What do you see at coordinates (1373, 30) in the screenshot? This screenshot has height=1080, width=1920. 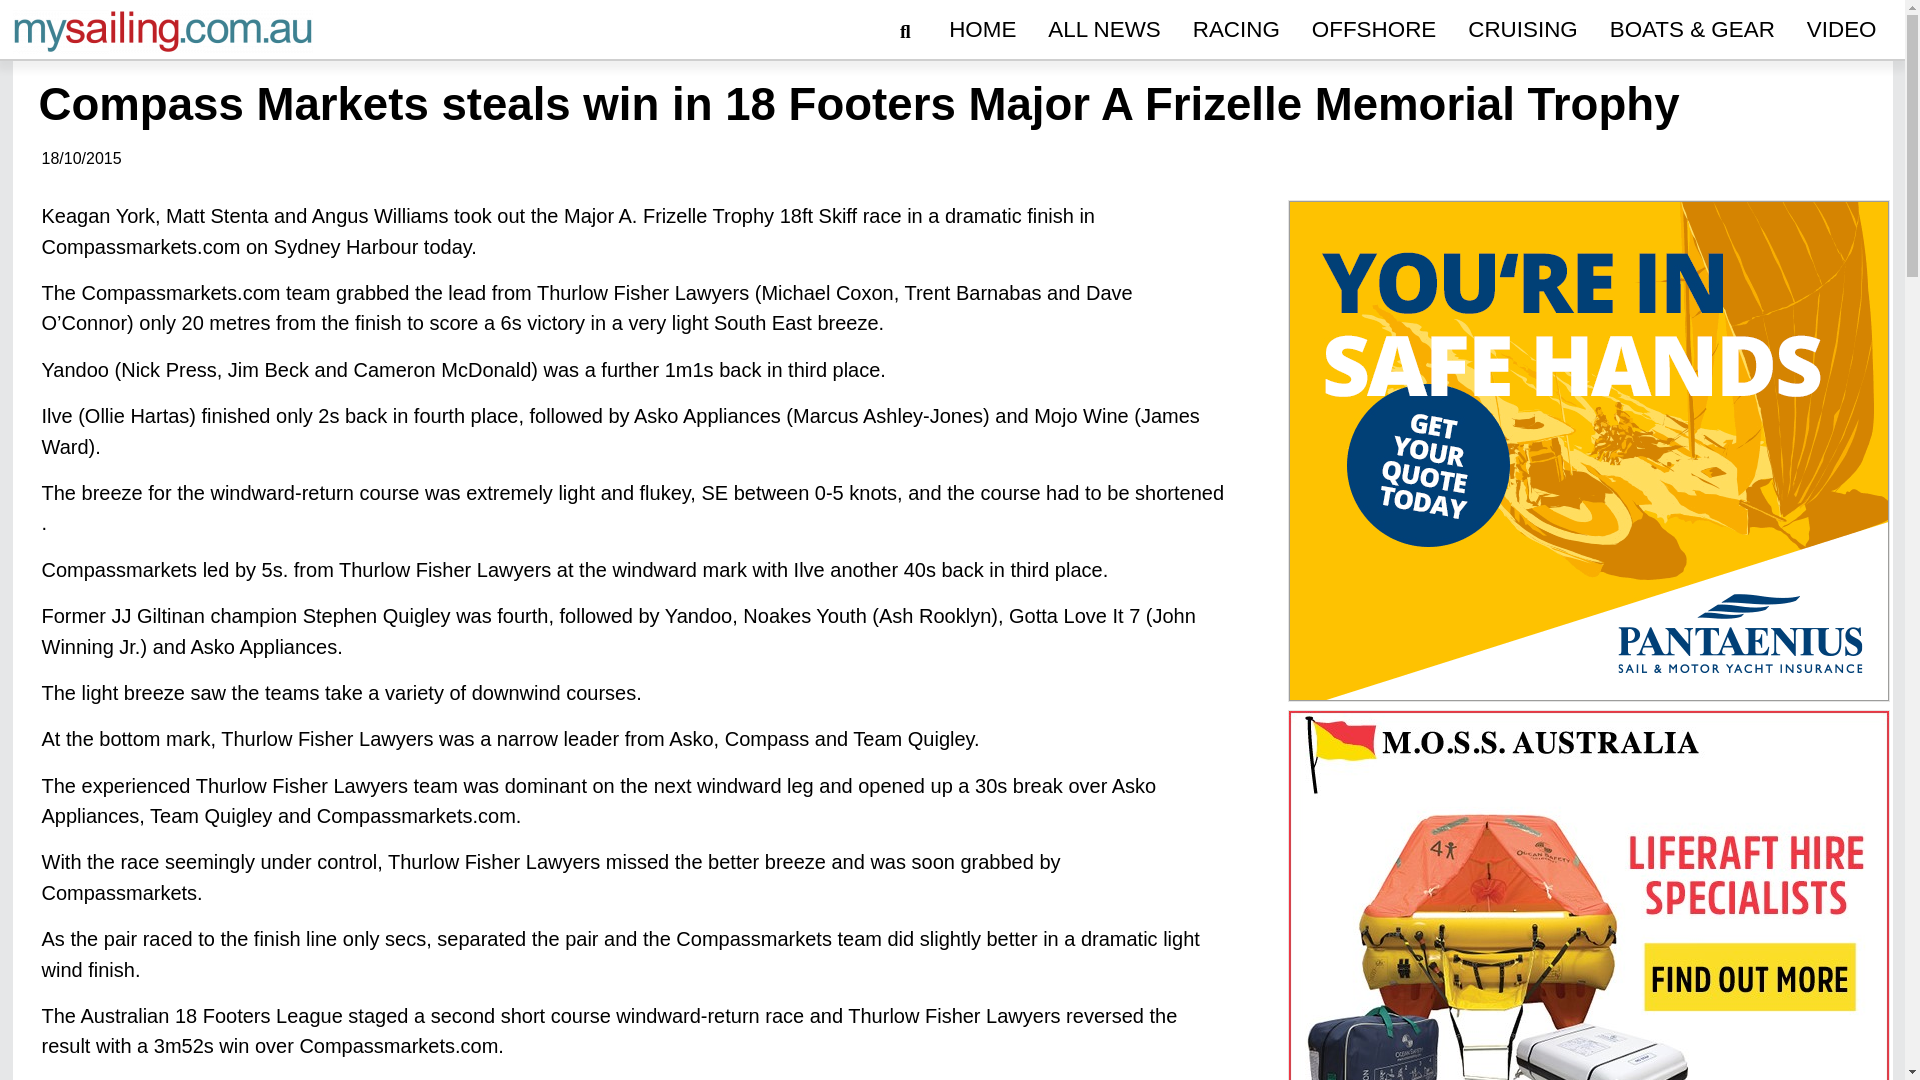 I see `Offshore` at bounding box center [1373, 30].